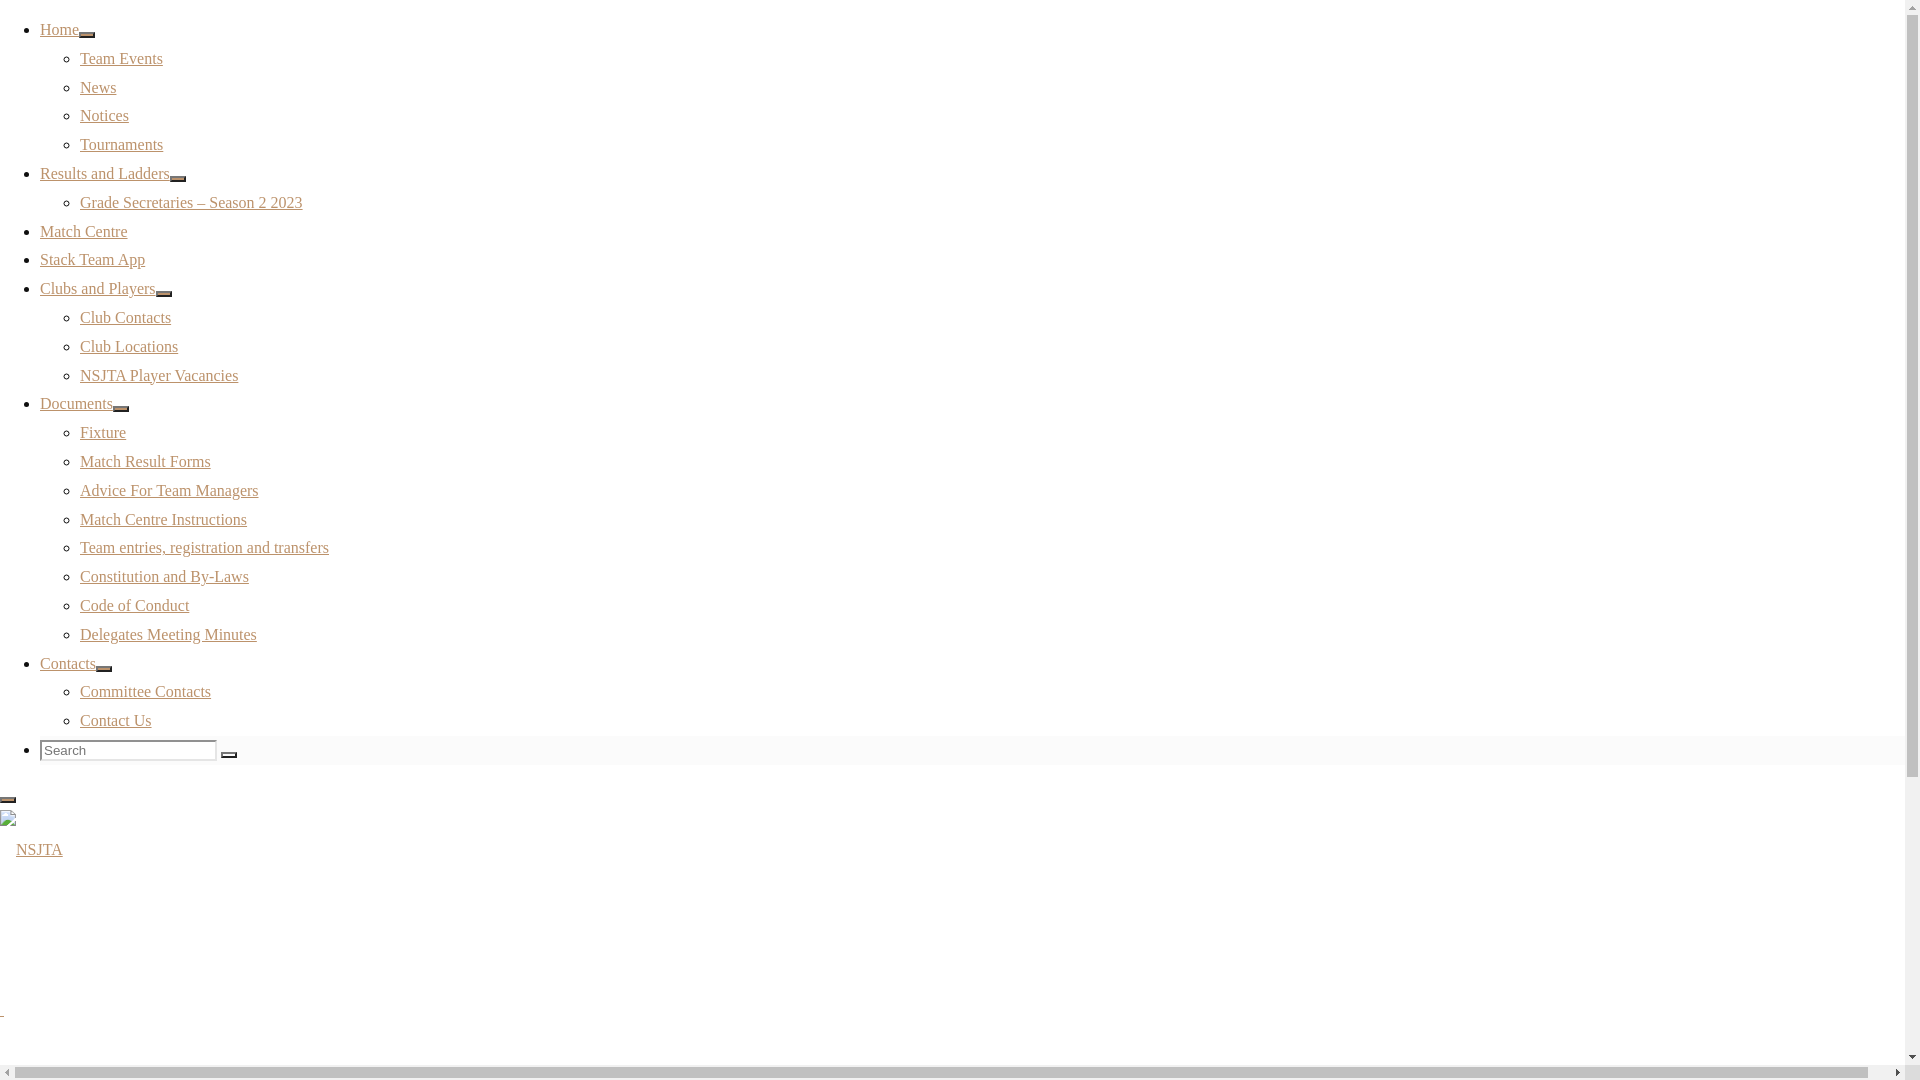 Image resolution: width=1920 pixels, height=1080 pixels. Describe the element at coordinates (146, 692) in the screenshot. I see `Committee Contacts` at that location.